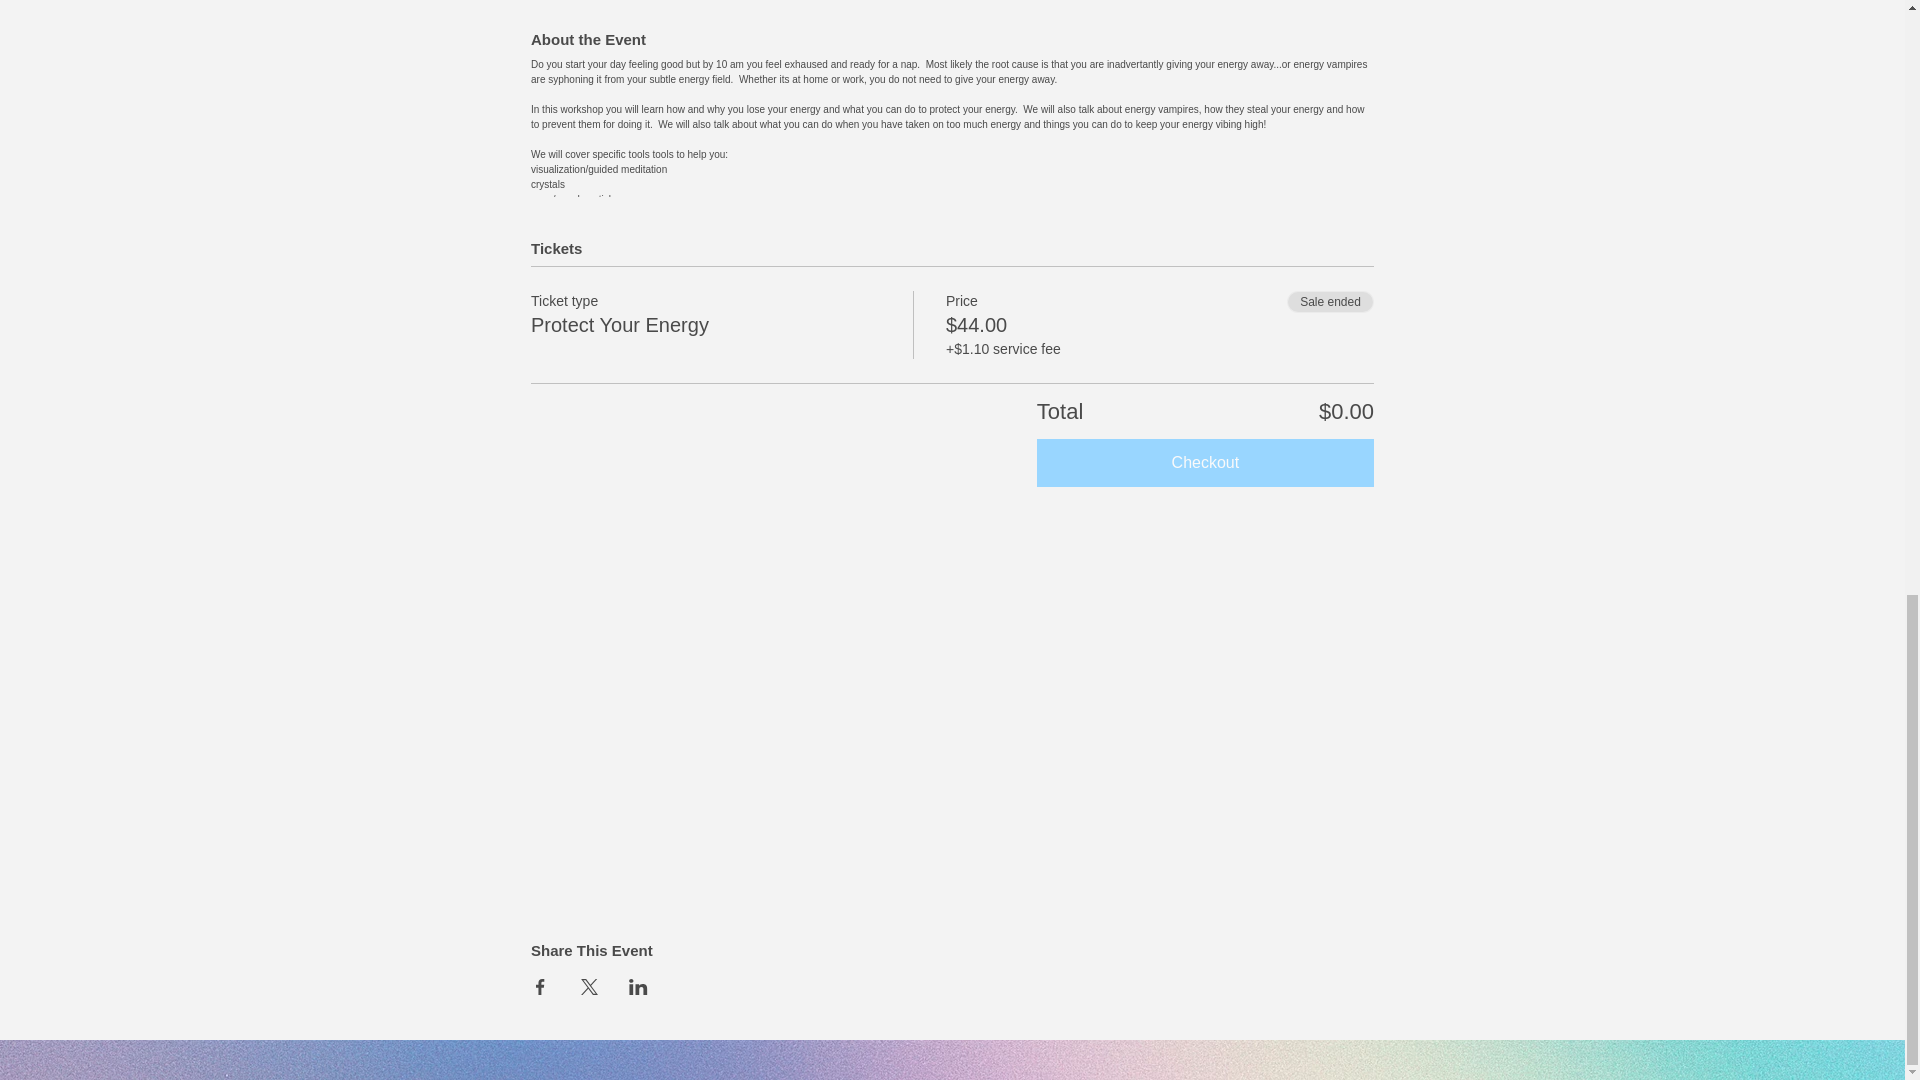 The height and width of the screenshot is (1080, 1920). Describe the element at coordinates (1205, 462) in the screenshot. I see `Checkout` at that location.